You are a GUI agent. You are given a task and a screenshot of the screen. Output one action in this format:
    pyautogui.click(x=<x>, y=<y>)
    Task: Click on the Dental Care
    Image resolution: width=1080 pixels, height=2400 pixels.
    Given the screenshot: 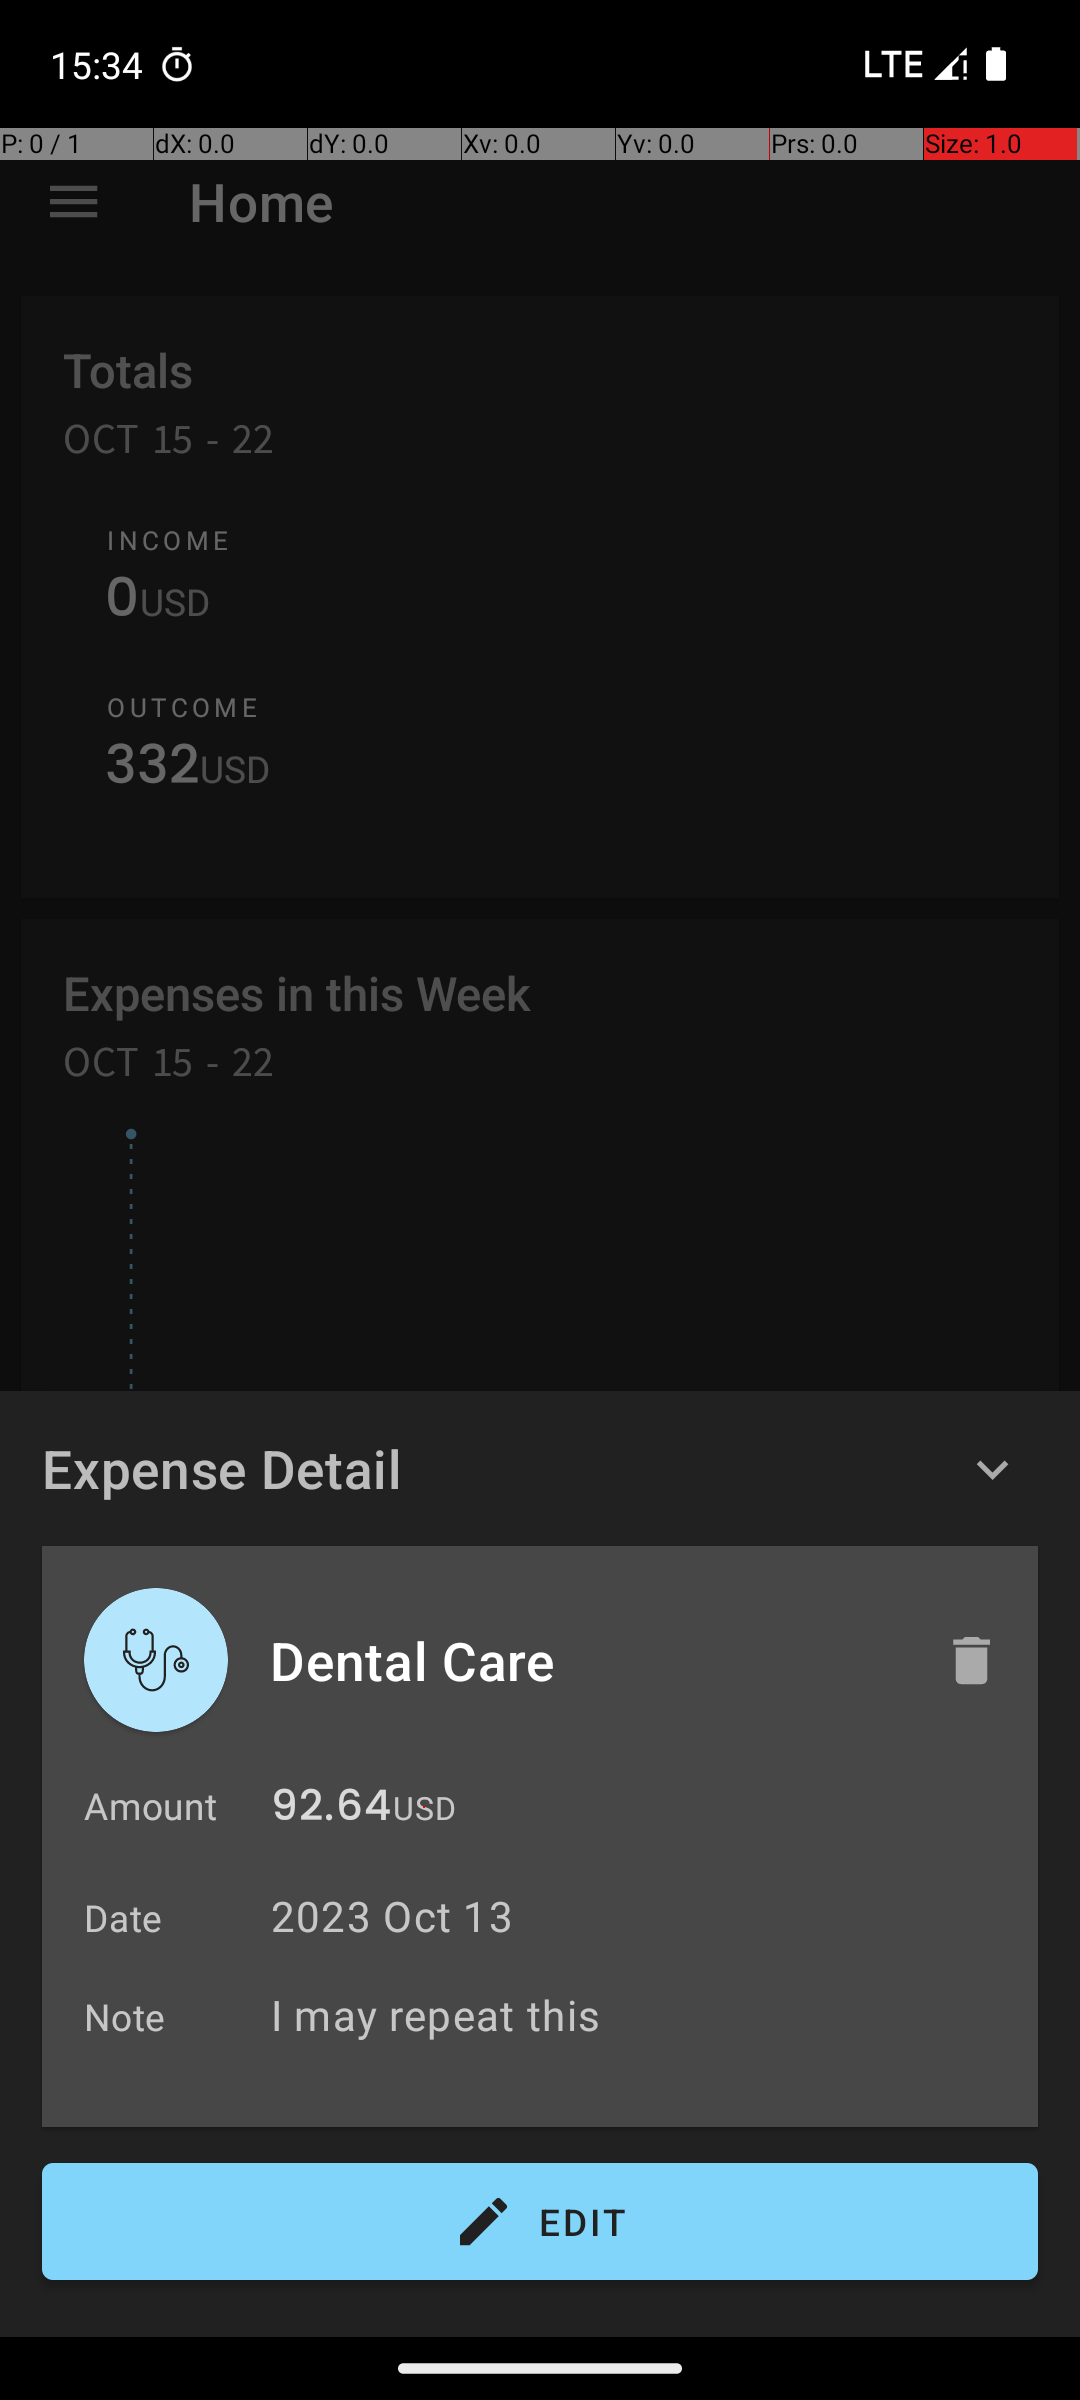 What is the action you would take?
    pyautogui.click(x=587, y=1660)
    